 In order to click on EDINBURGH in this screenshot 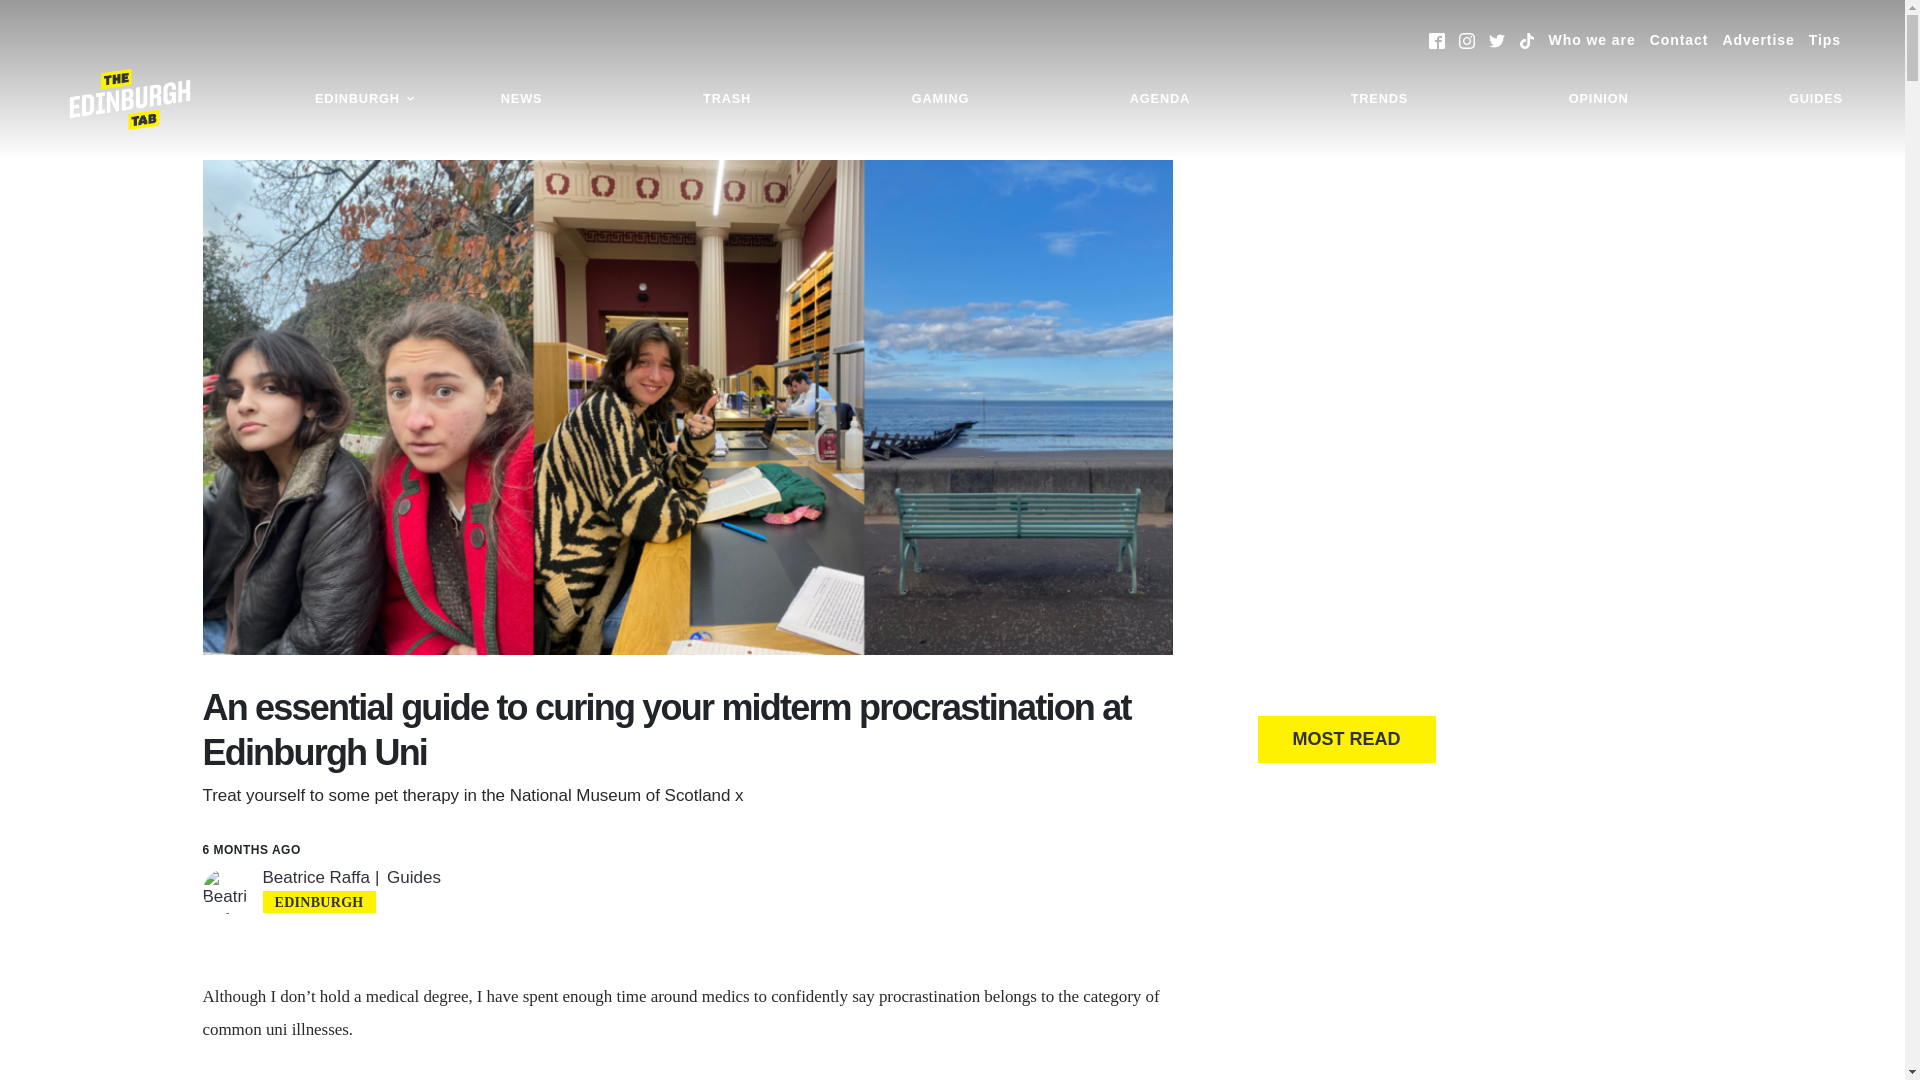, I will do `click(364, 99)`.